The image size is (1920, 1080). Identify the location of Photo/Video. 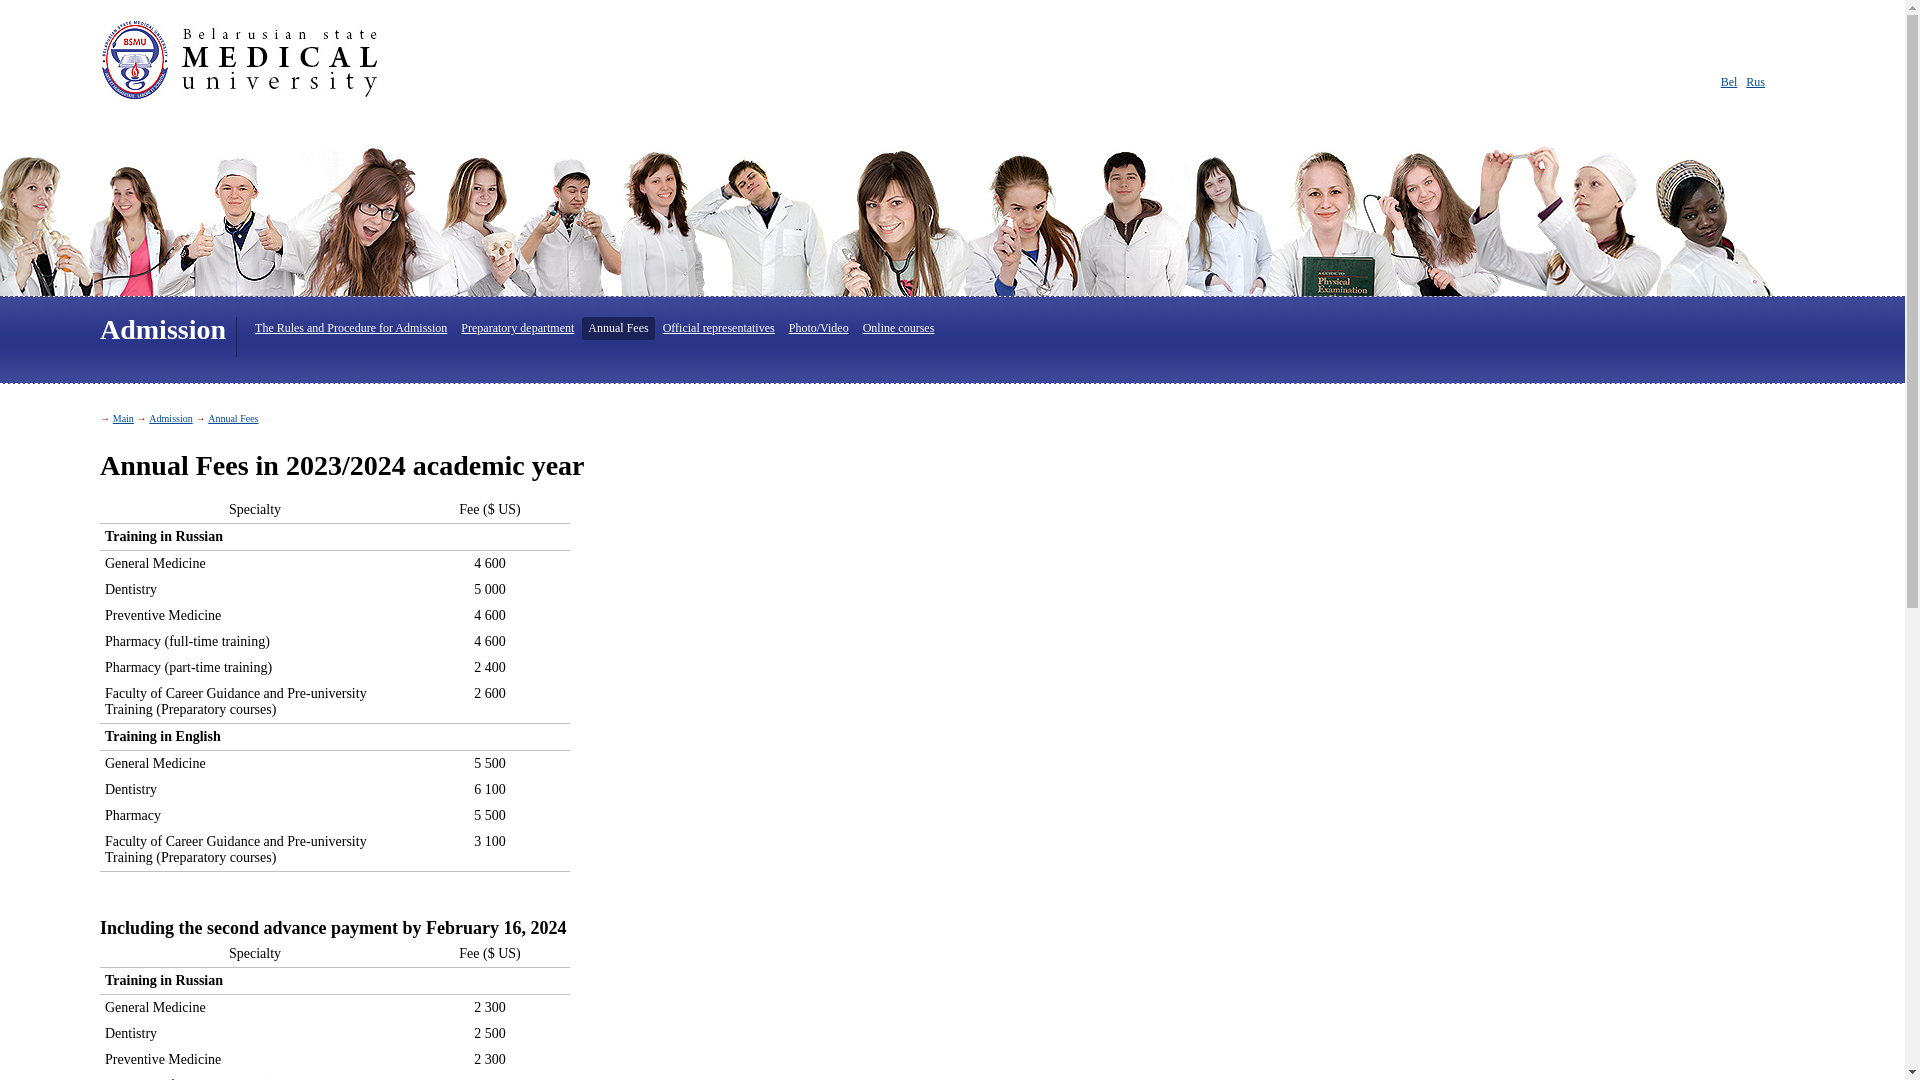
(819, 328).